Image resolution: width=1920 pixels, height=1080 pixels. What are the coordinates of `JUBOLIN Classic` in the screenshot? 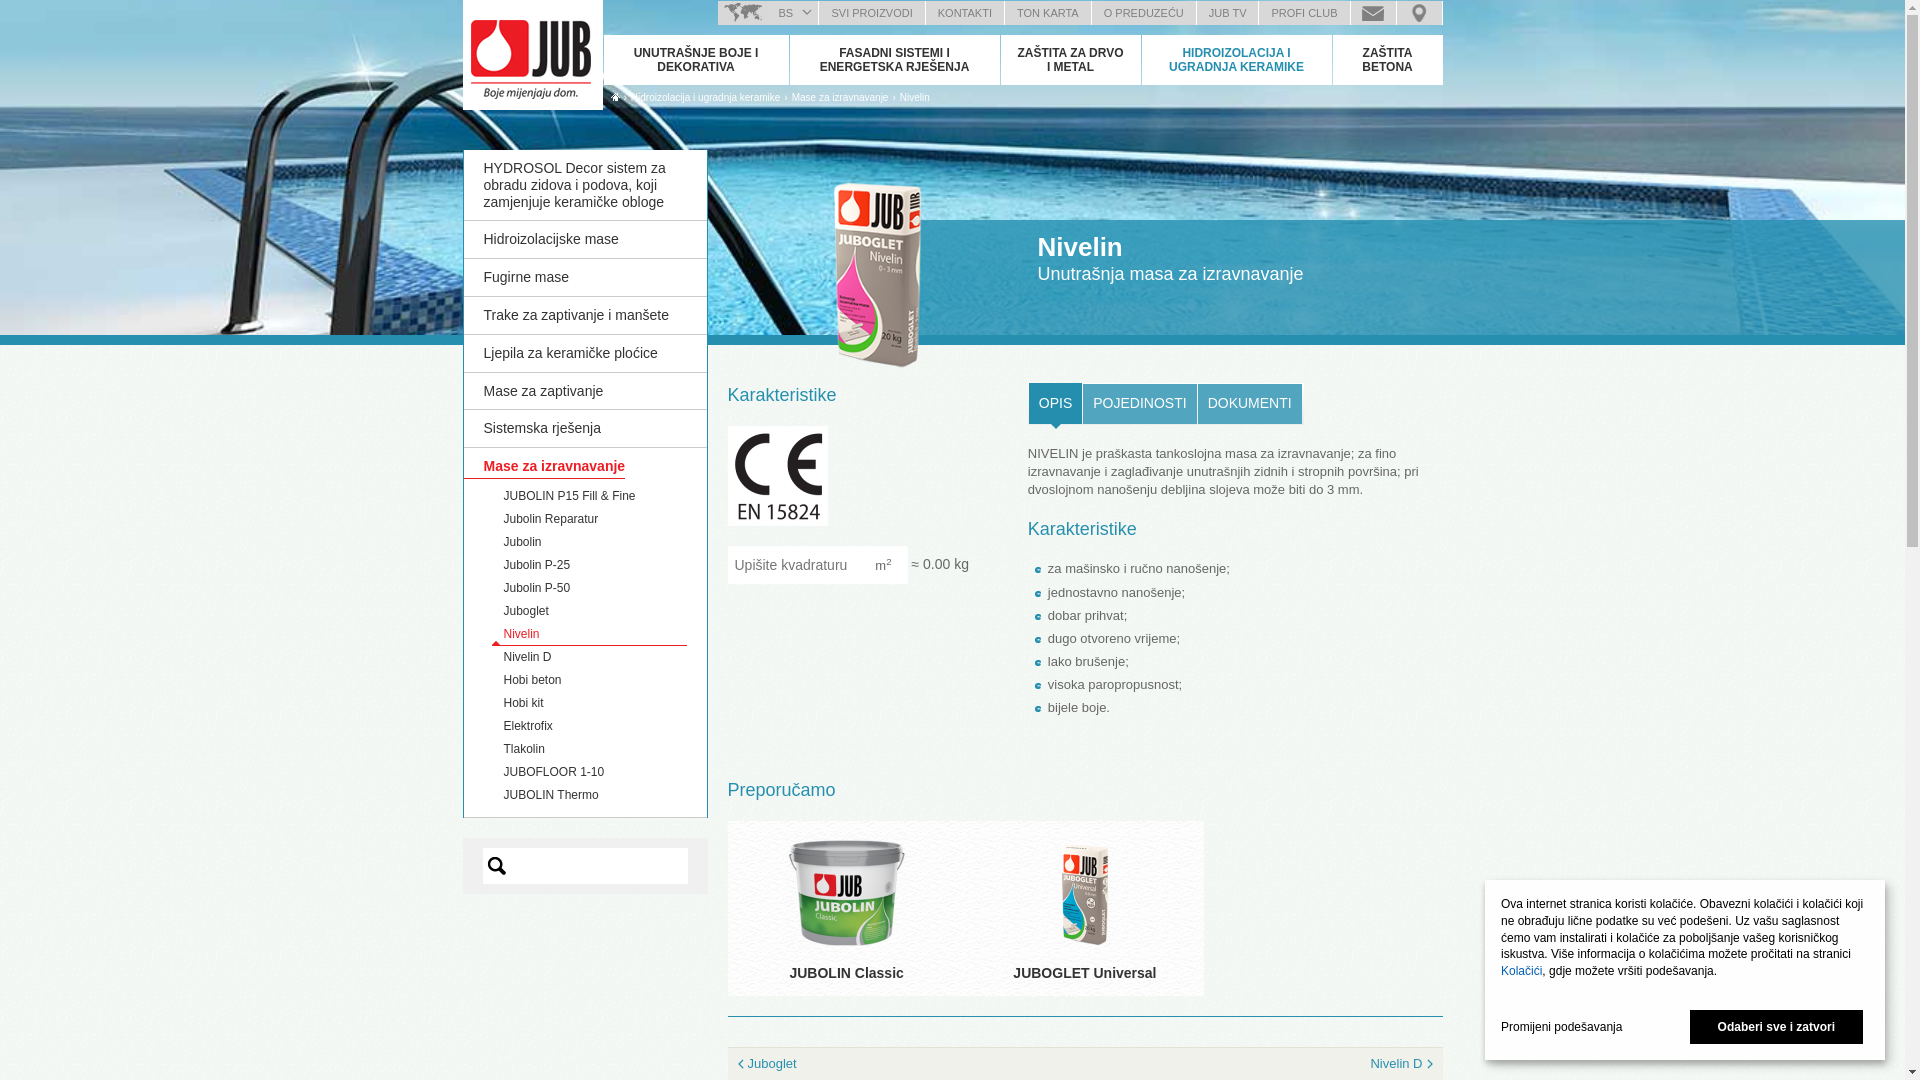 It's located at (846, 973).